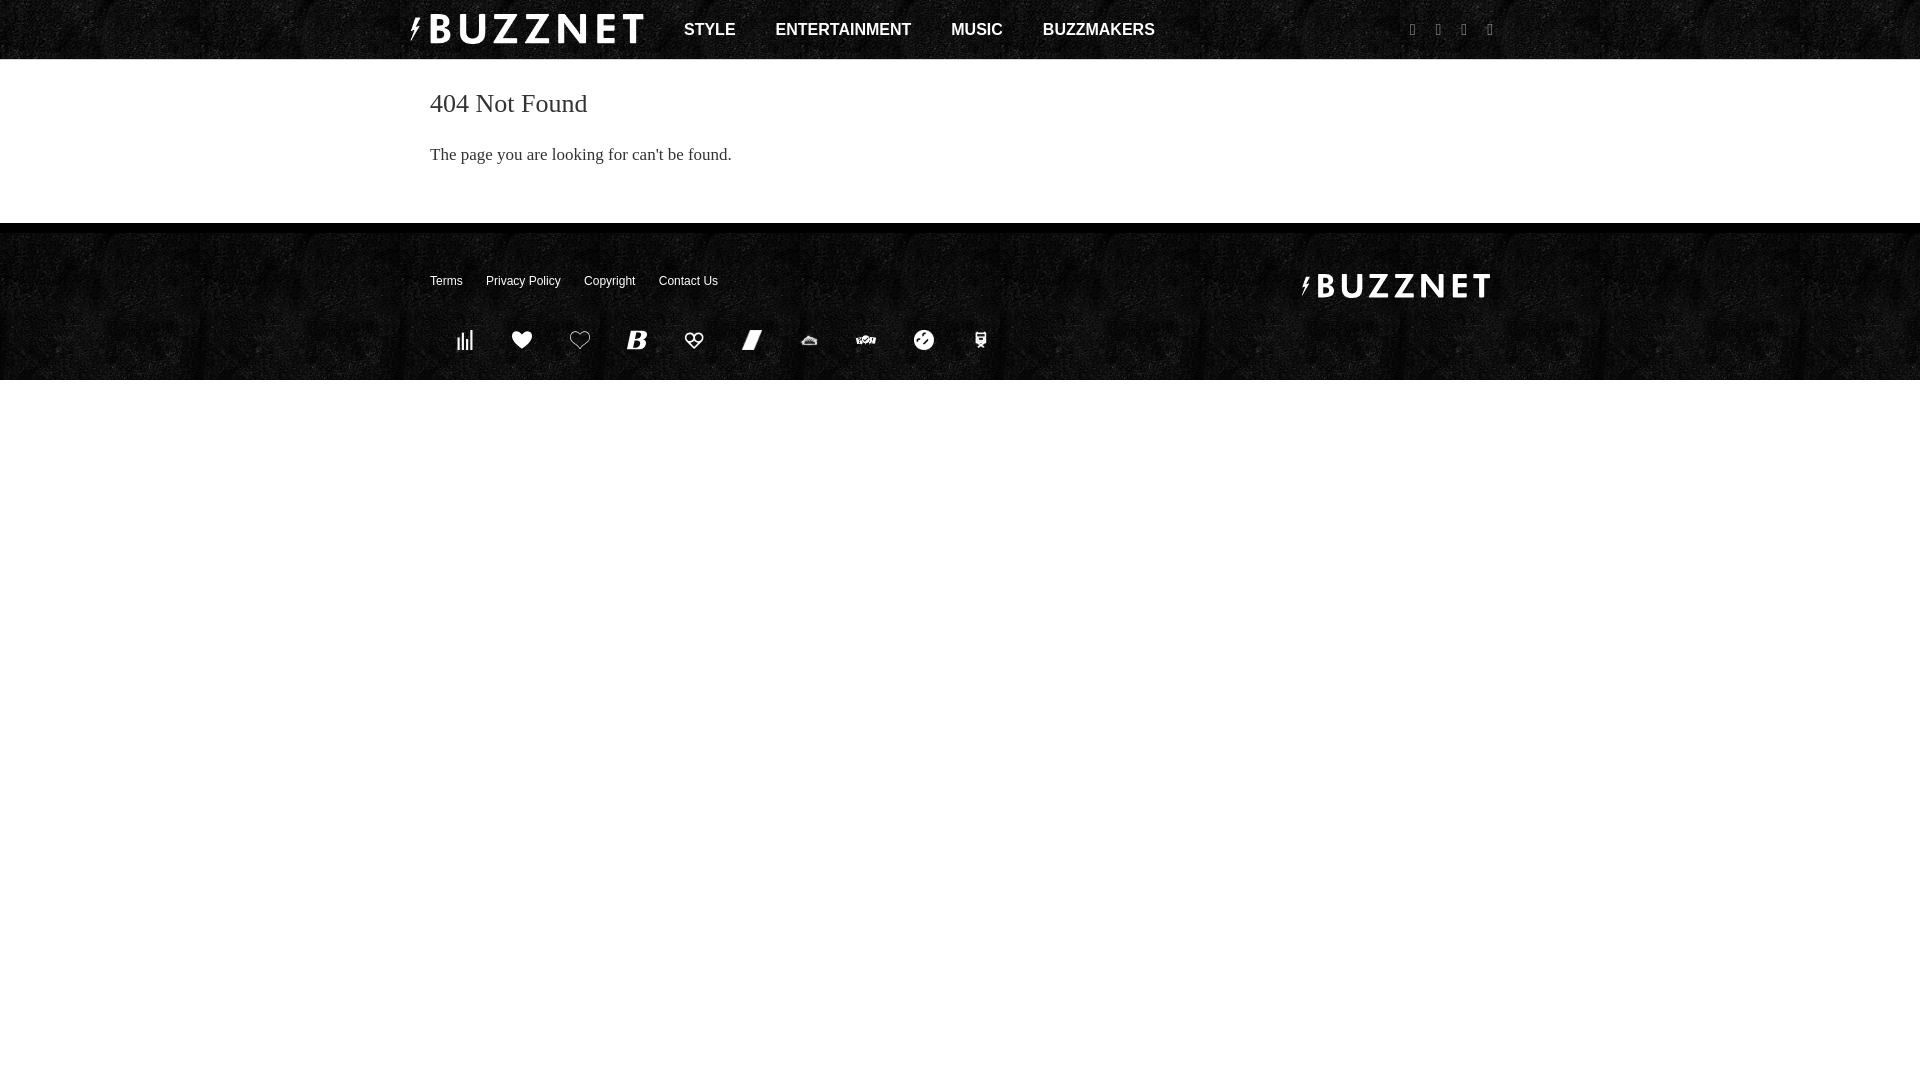 Image resolution: width=1920 pixels, height=1080 pixels. Describe the element at coordinates (1098, 29) in the screenshot. I see `BUZZMAKERS` at that location.